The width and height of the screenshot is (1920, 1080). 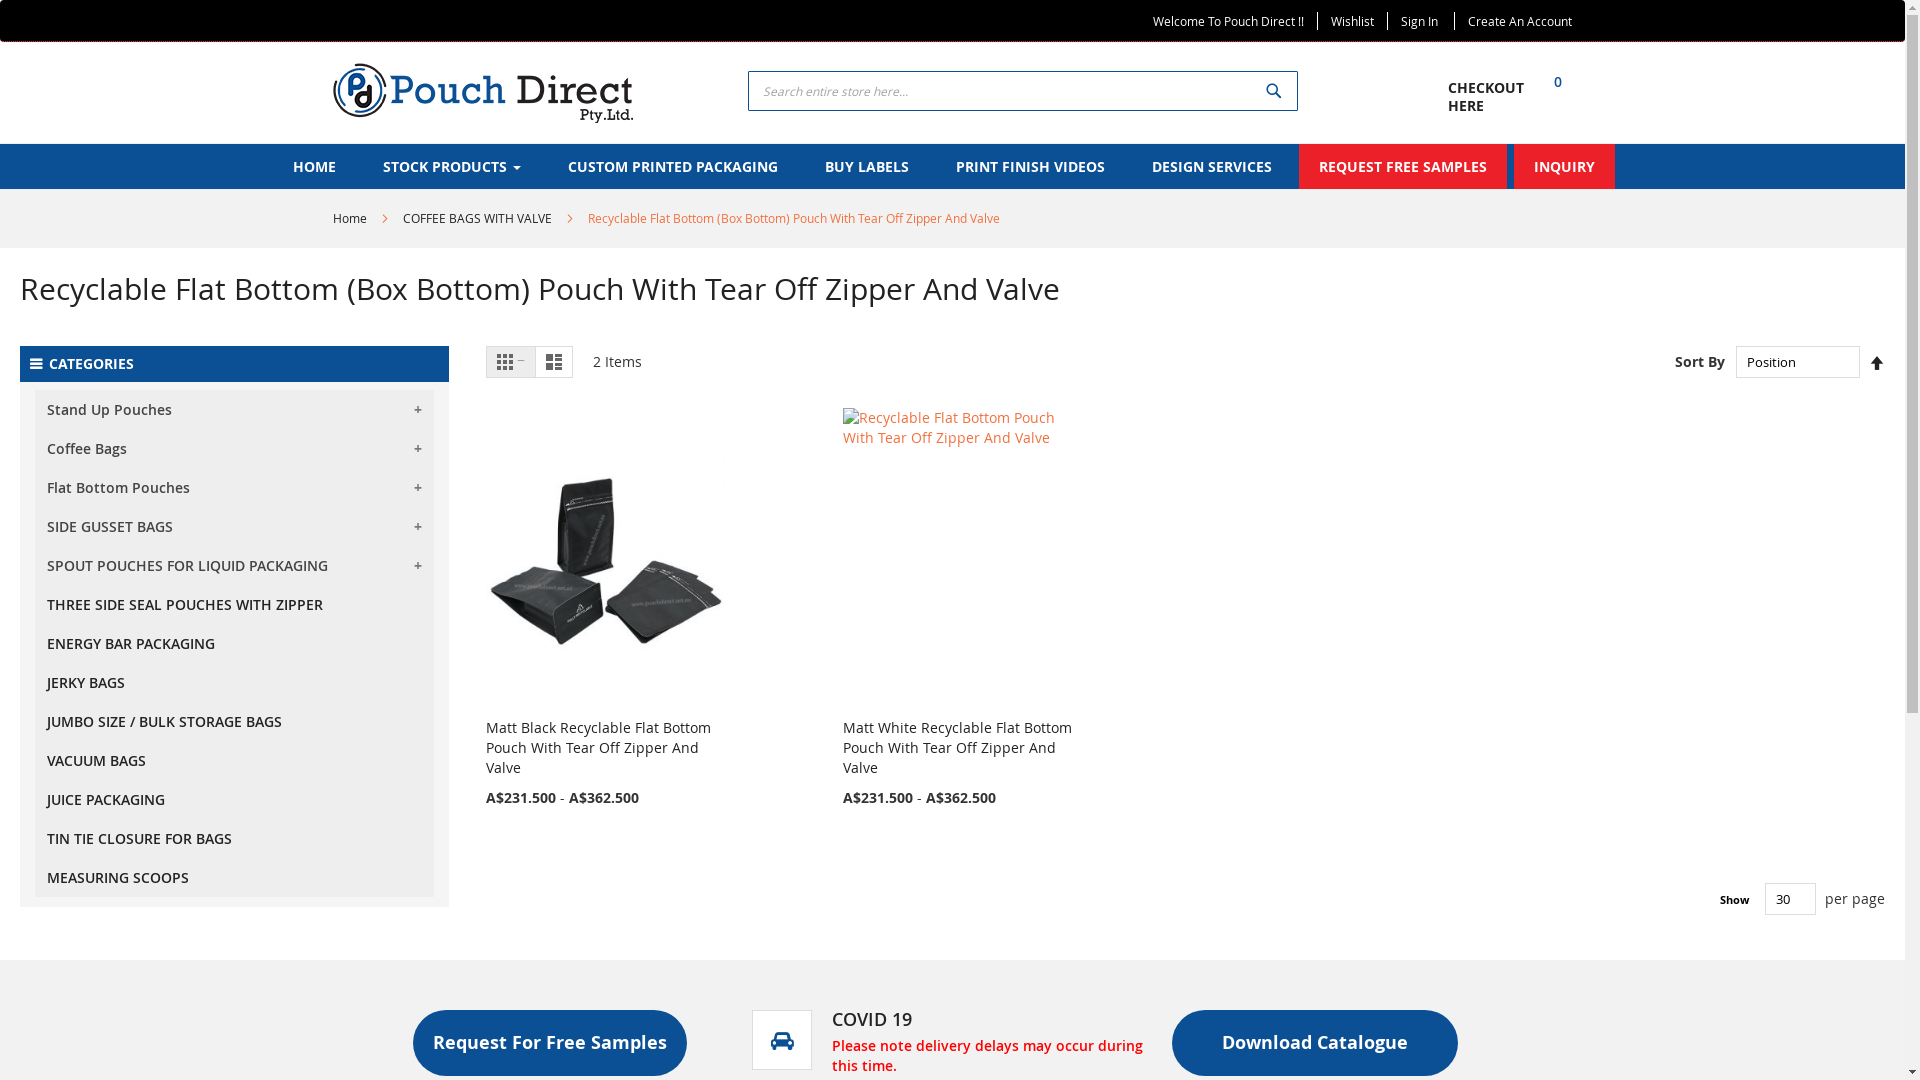 I want to click on CUSTOM PRINTED PACKAGING, so click(x=673, y=166).